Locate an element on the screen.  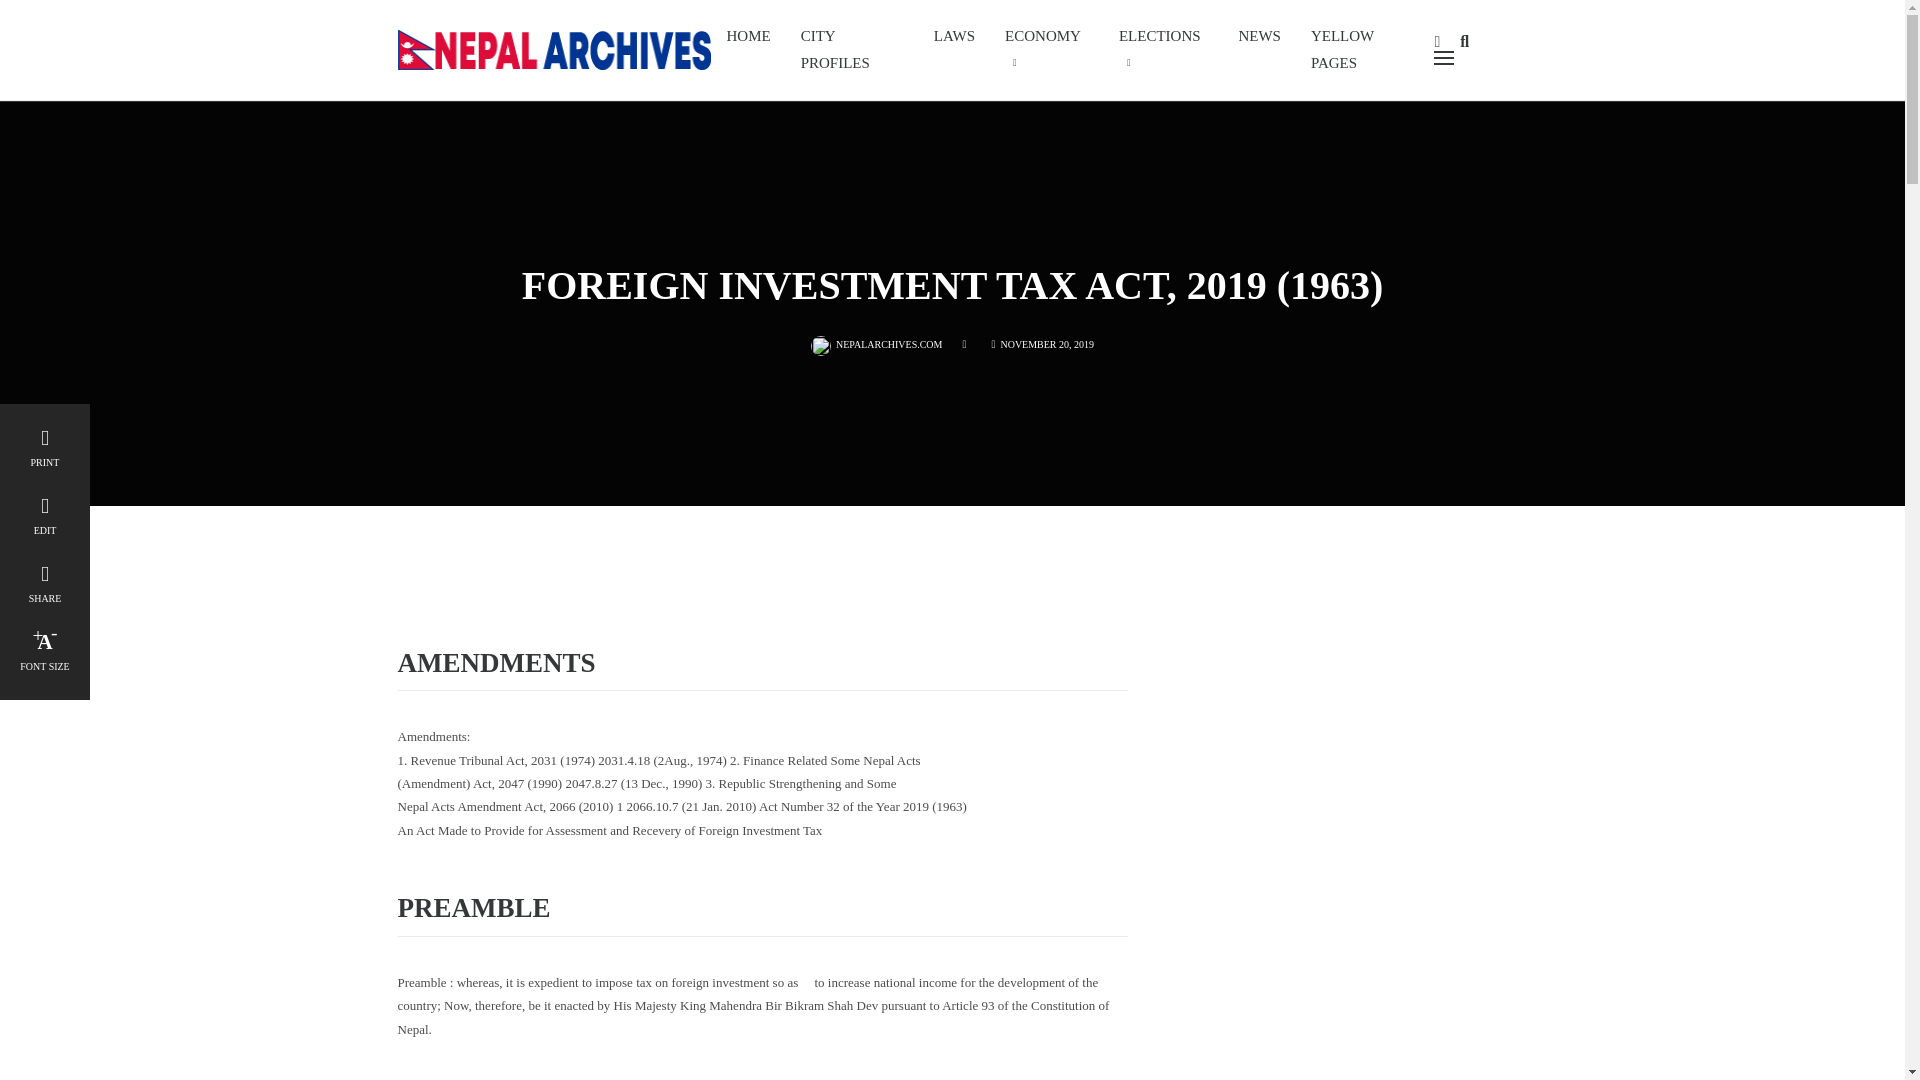
ECONOMY is located at coordinates (1047, 50).